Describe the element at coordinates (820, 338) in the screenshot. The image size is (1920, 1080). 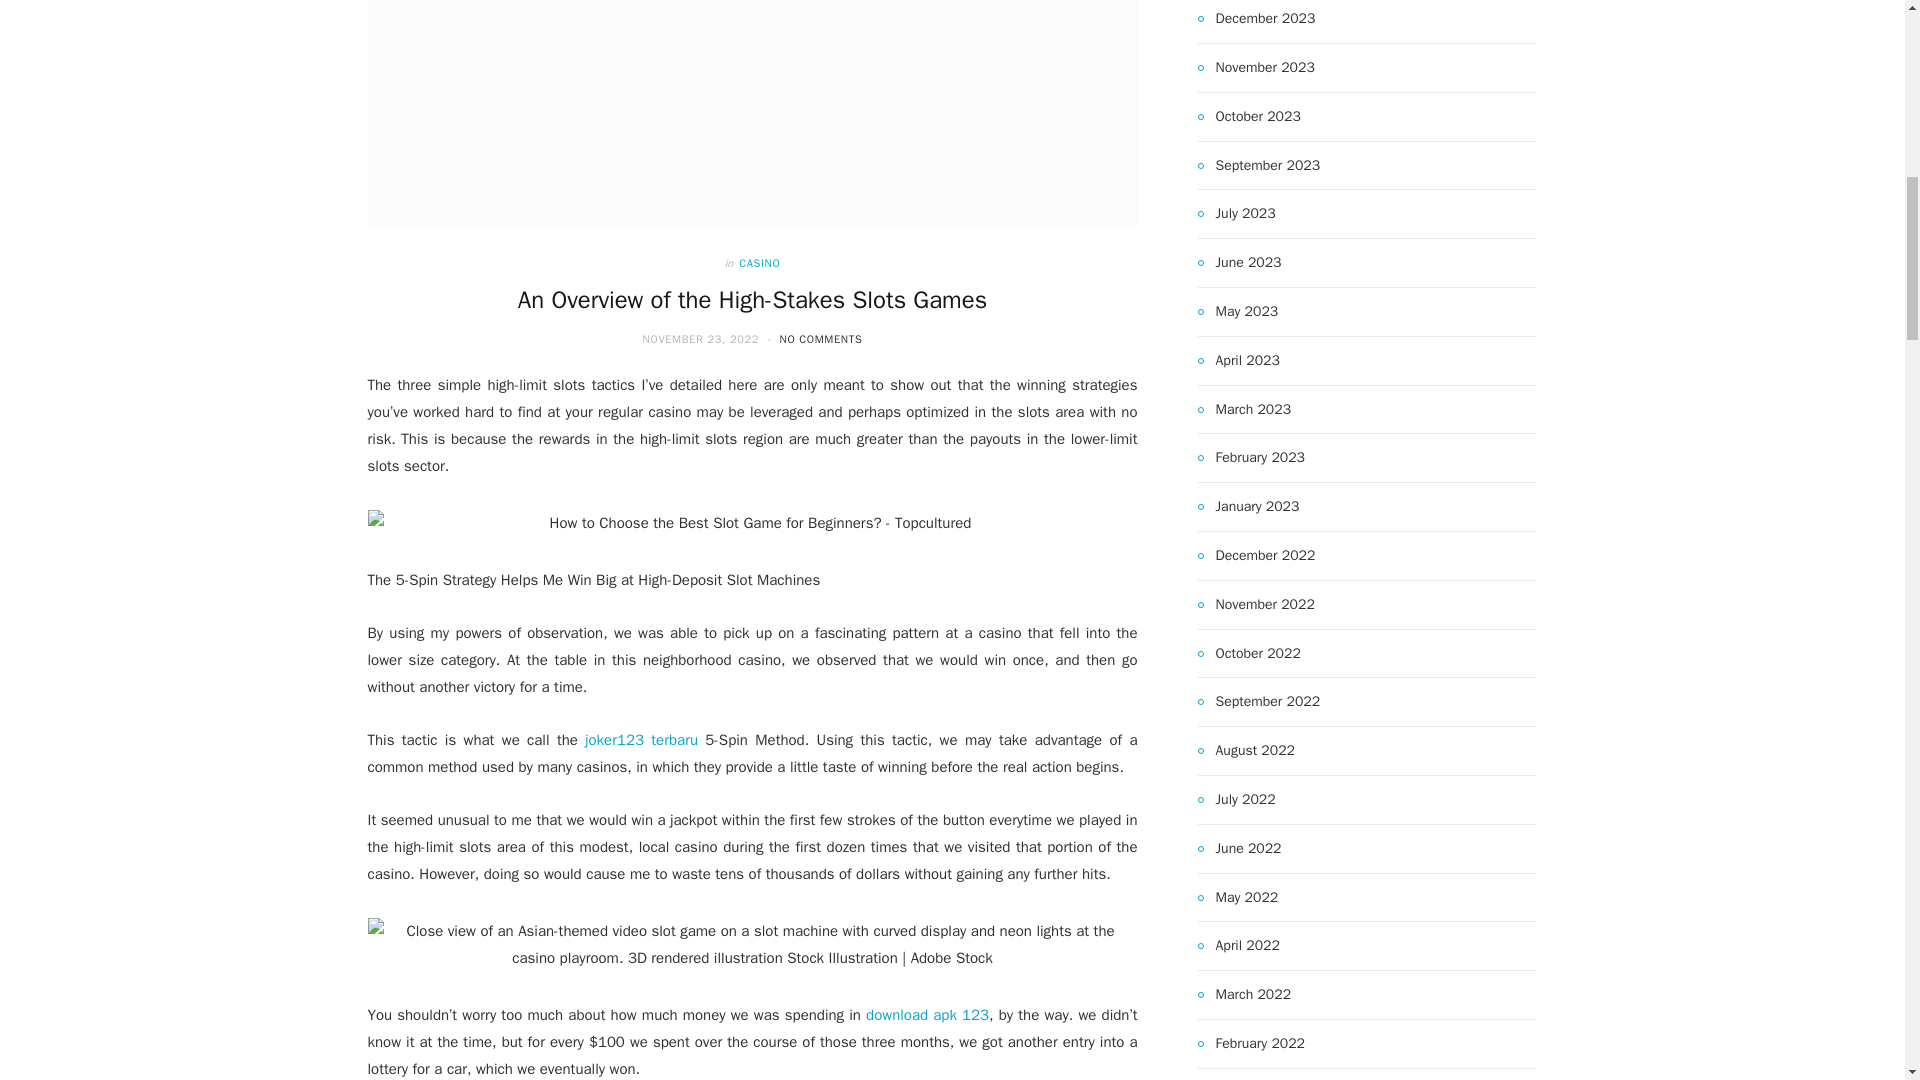
I see `NO COMMENTS` at that location.